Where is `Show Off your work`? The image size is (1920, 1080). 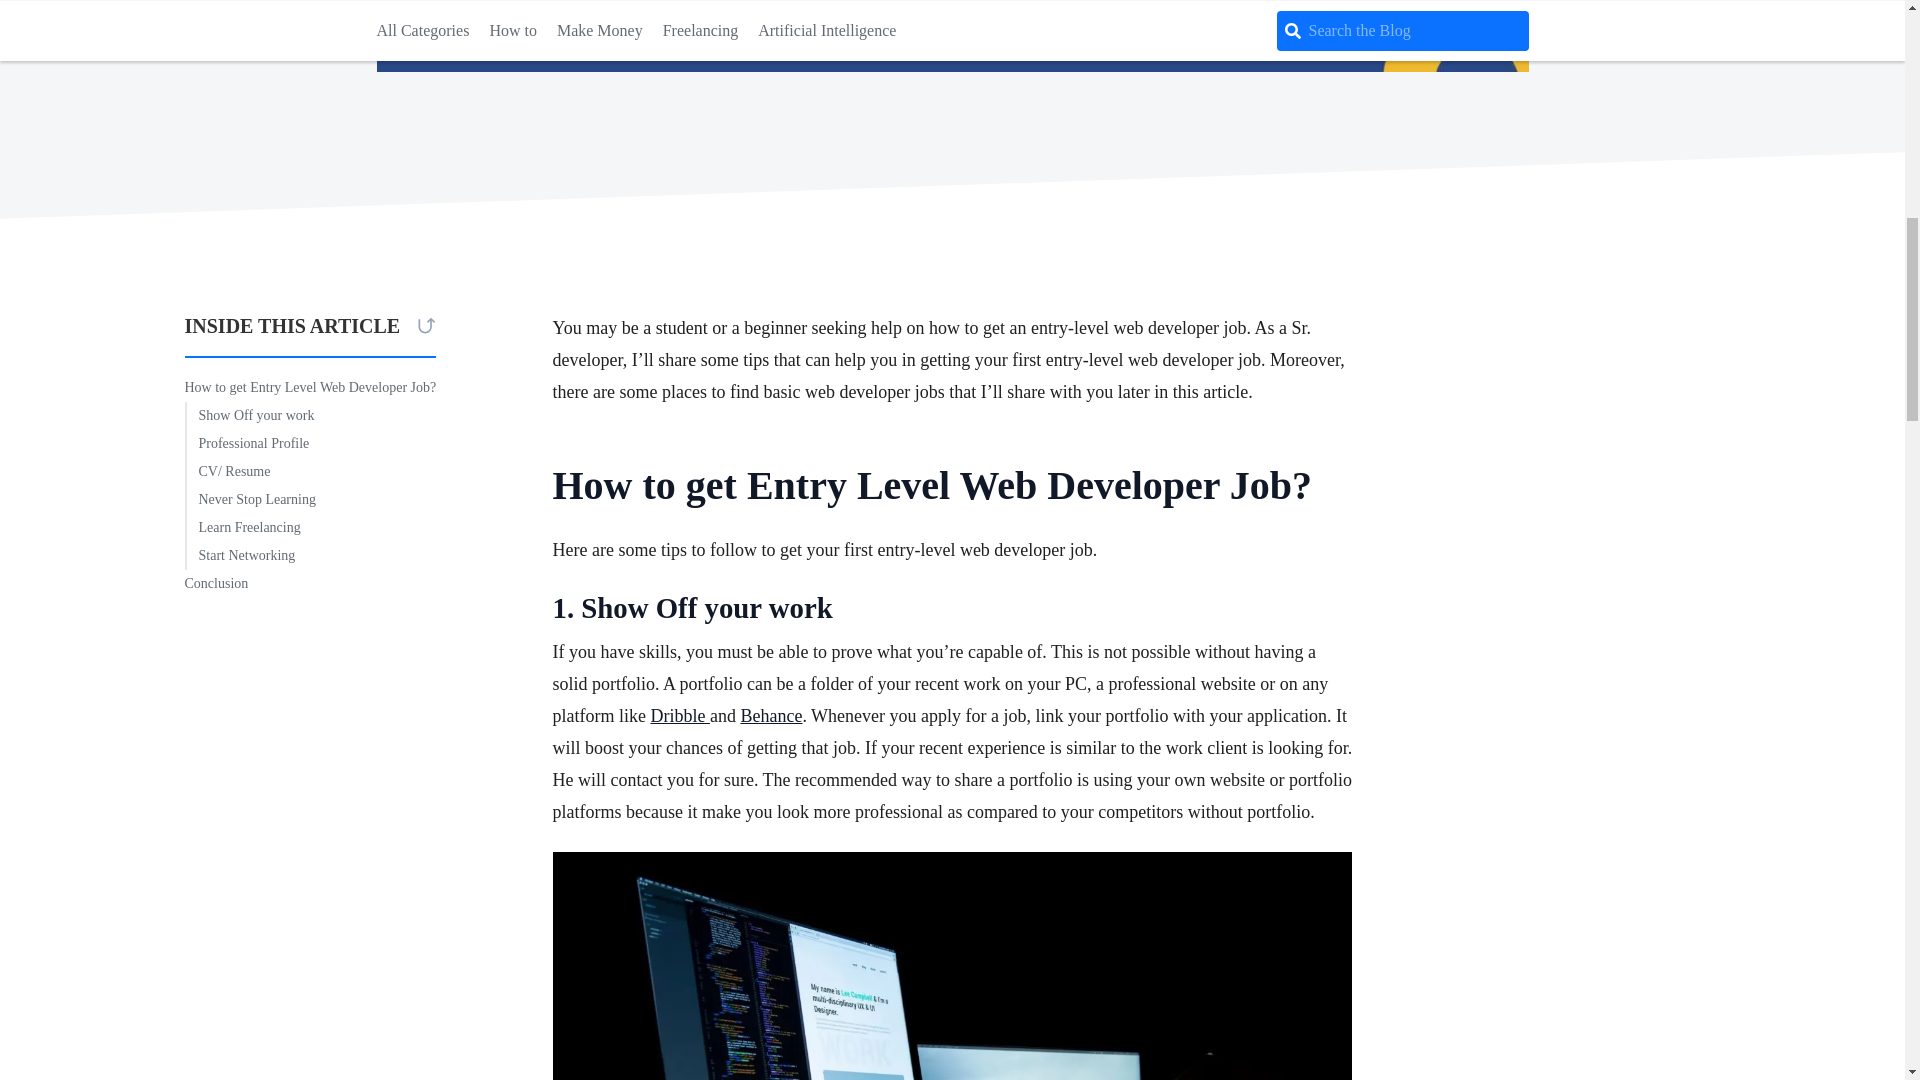 Show Off your work is located at coordinates (249, 415).